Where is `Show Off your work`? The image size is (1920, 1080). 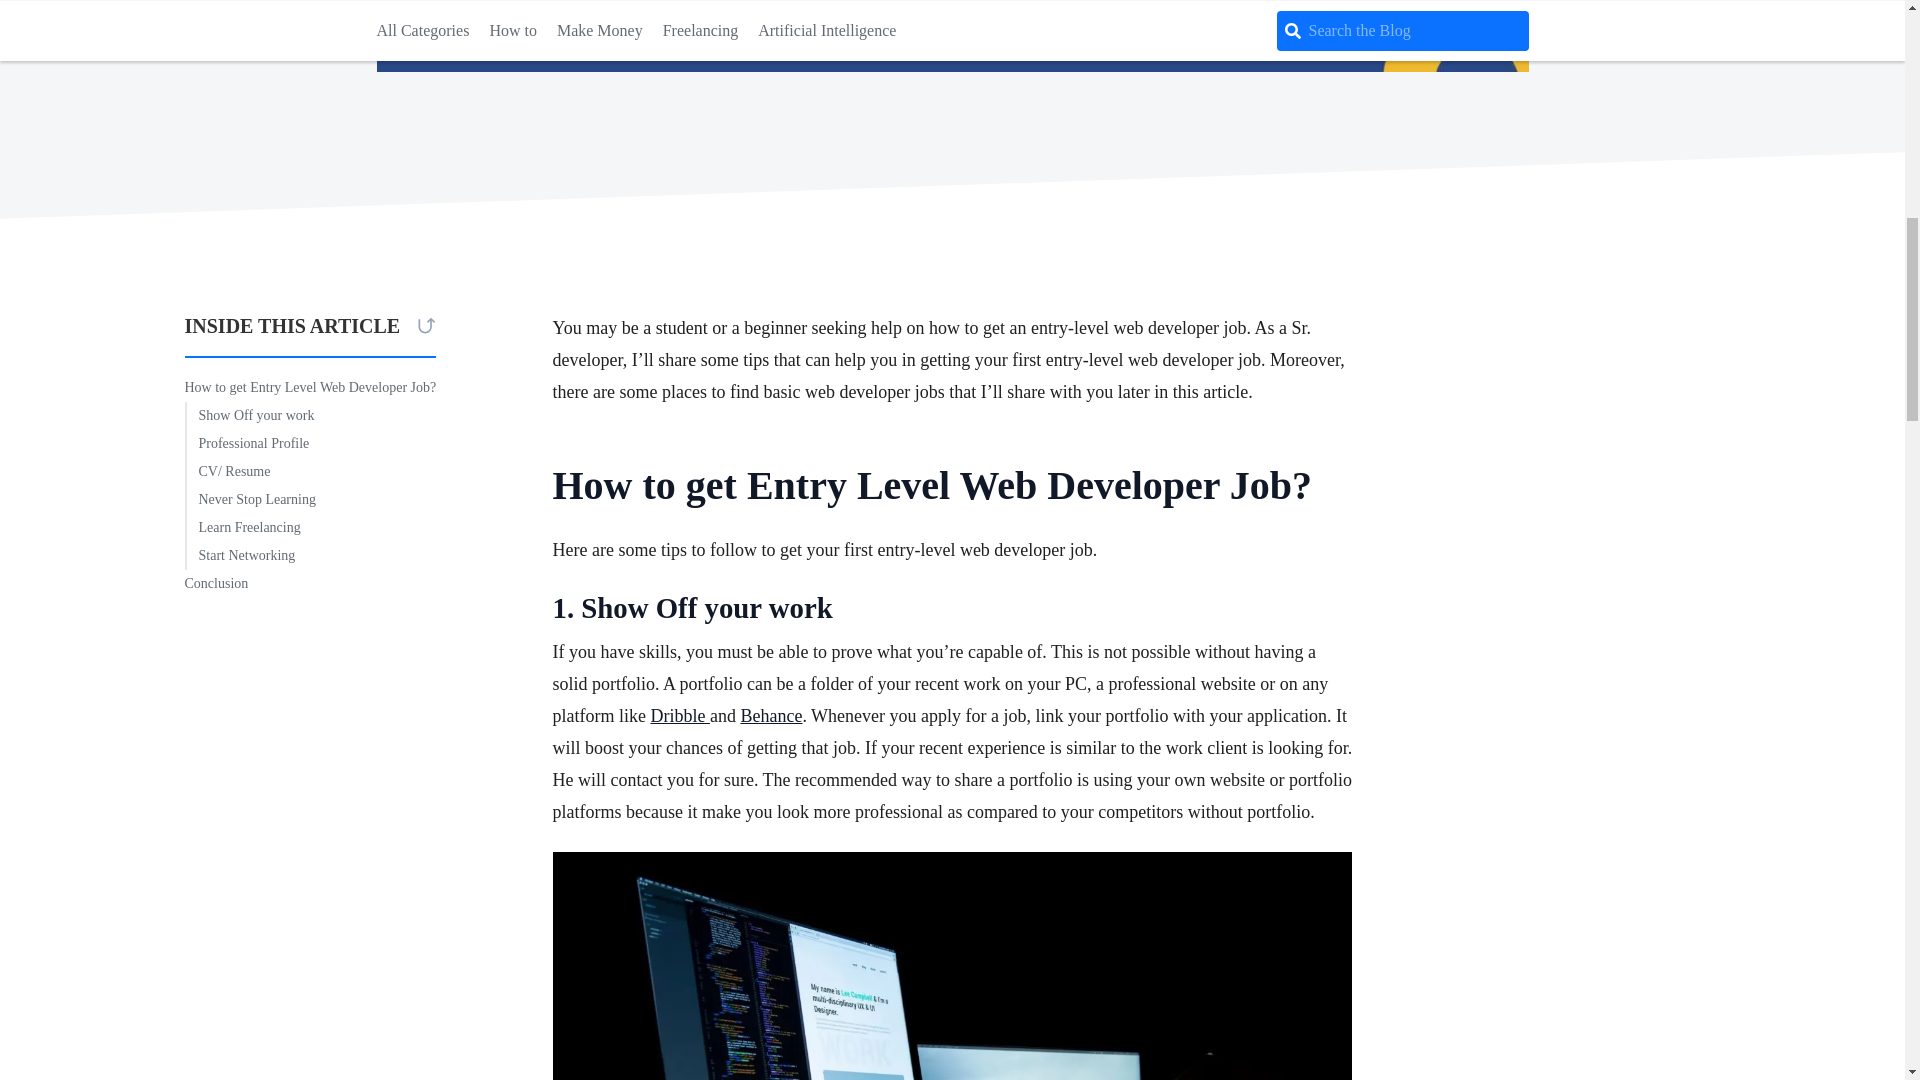 Show Off your work is located at coordinates (249, 415).